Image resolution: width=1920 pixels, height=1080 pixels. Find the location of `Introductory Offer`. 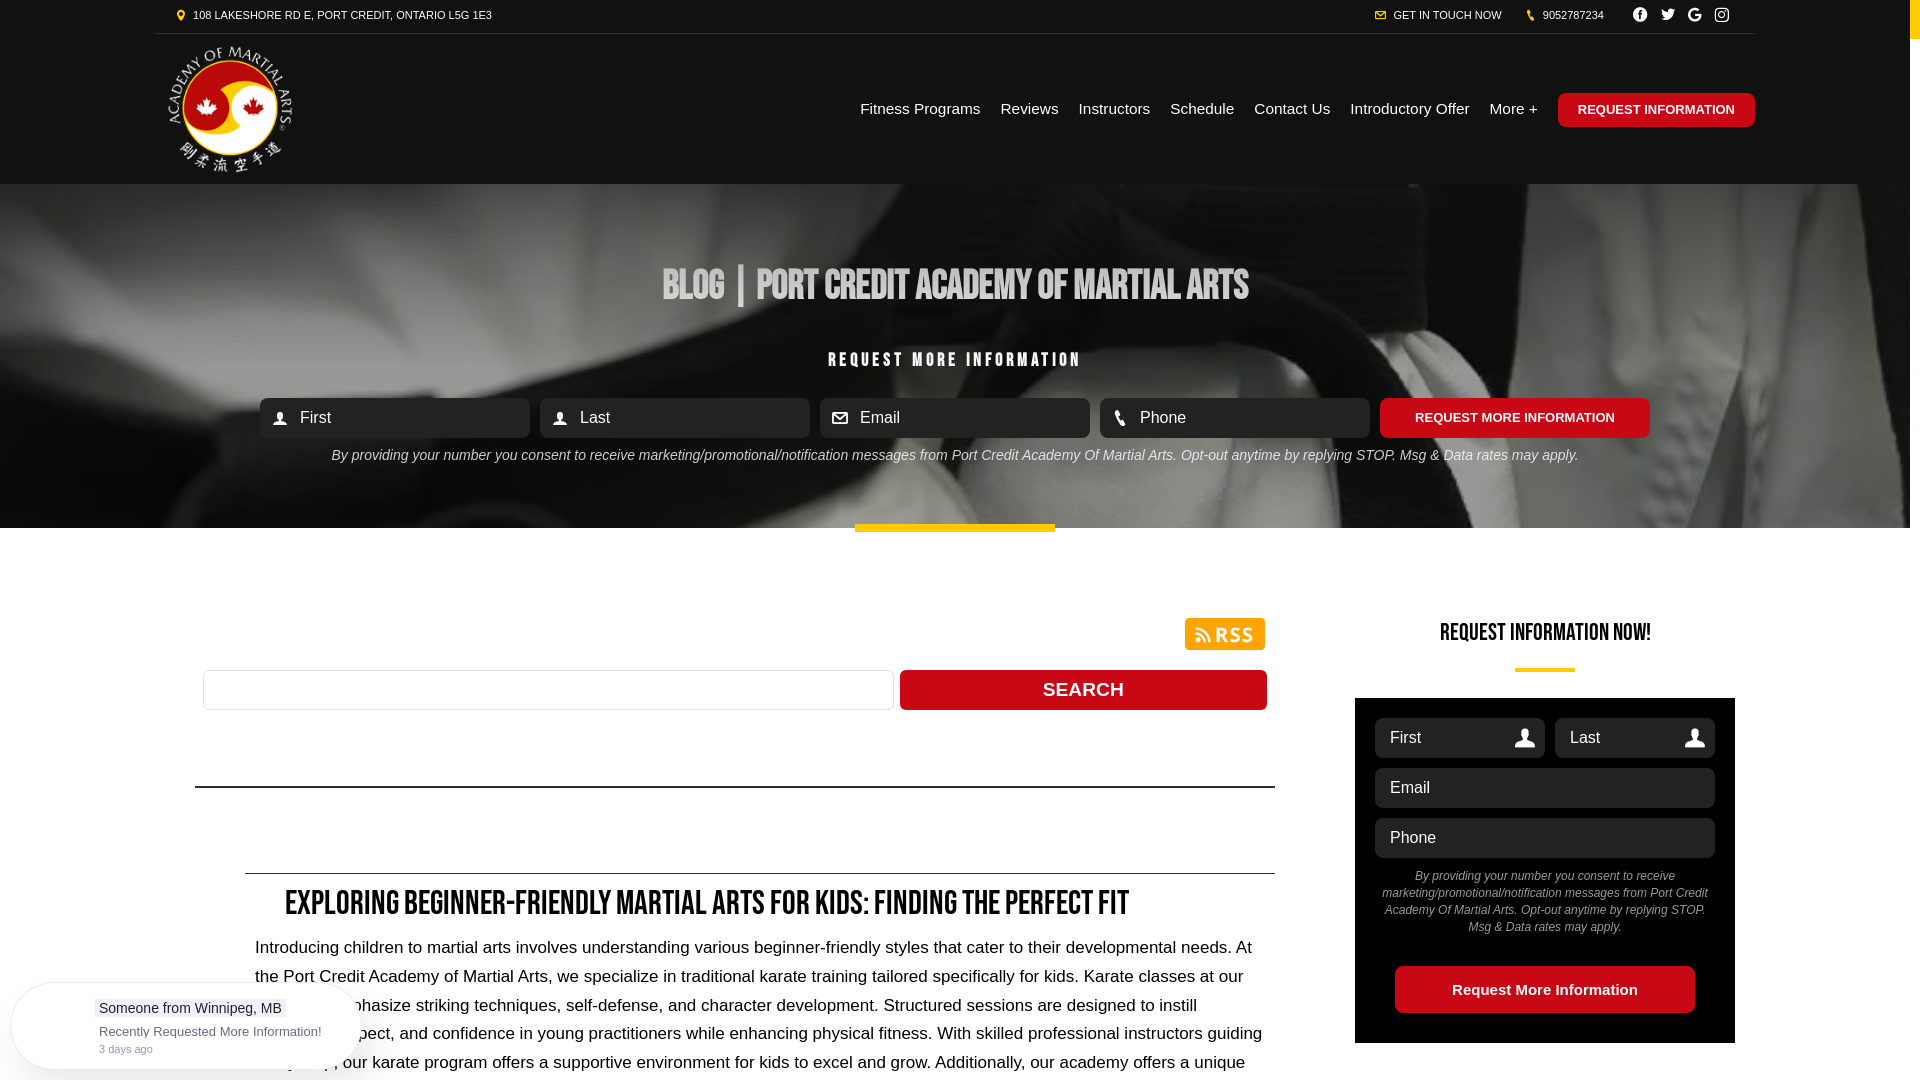

Introductory Offer is located at coordinates (1410, 109).